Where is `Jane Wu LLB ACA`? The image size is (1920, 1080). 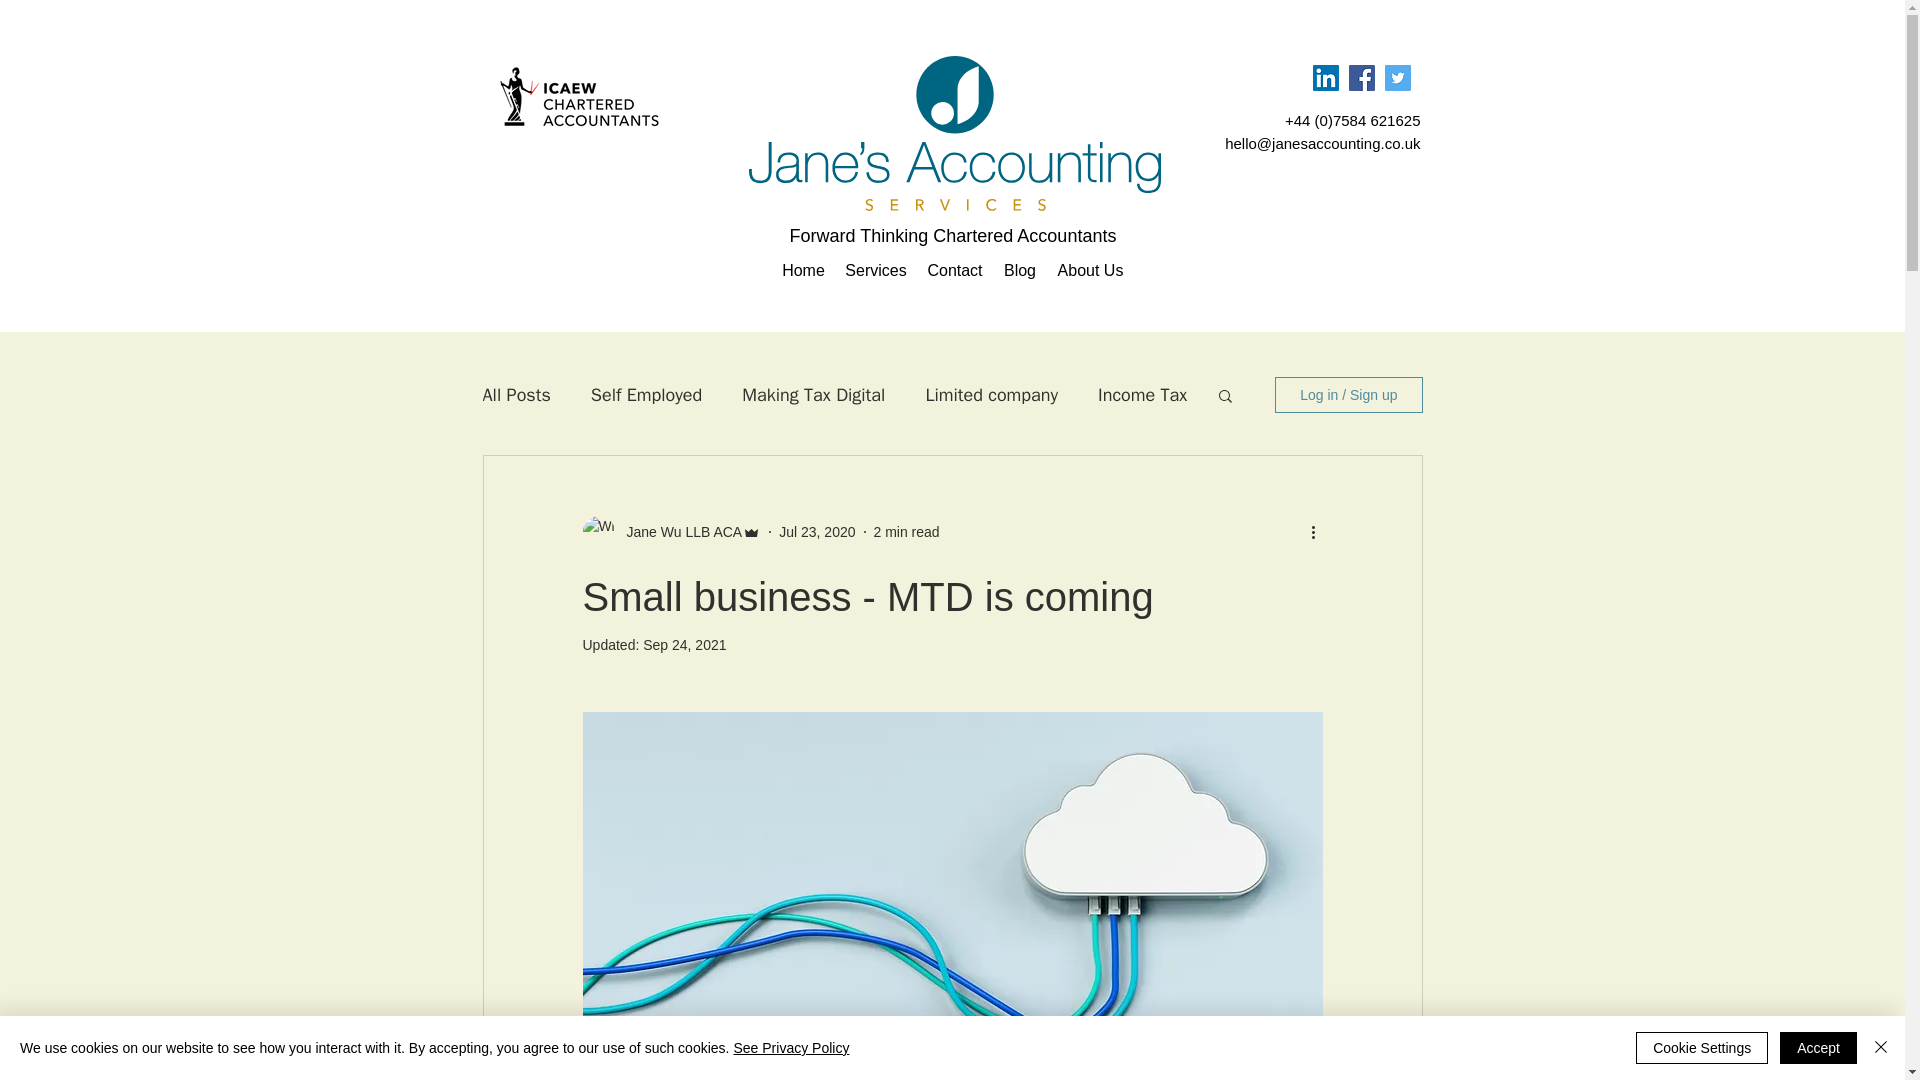 Jane Wu LLB ACA is located at coordinates (678, 532).